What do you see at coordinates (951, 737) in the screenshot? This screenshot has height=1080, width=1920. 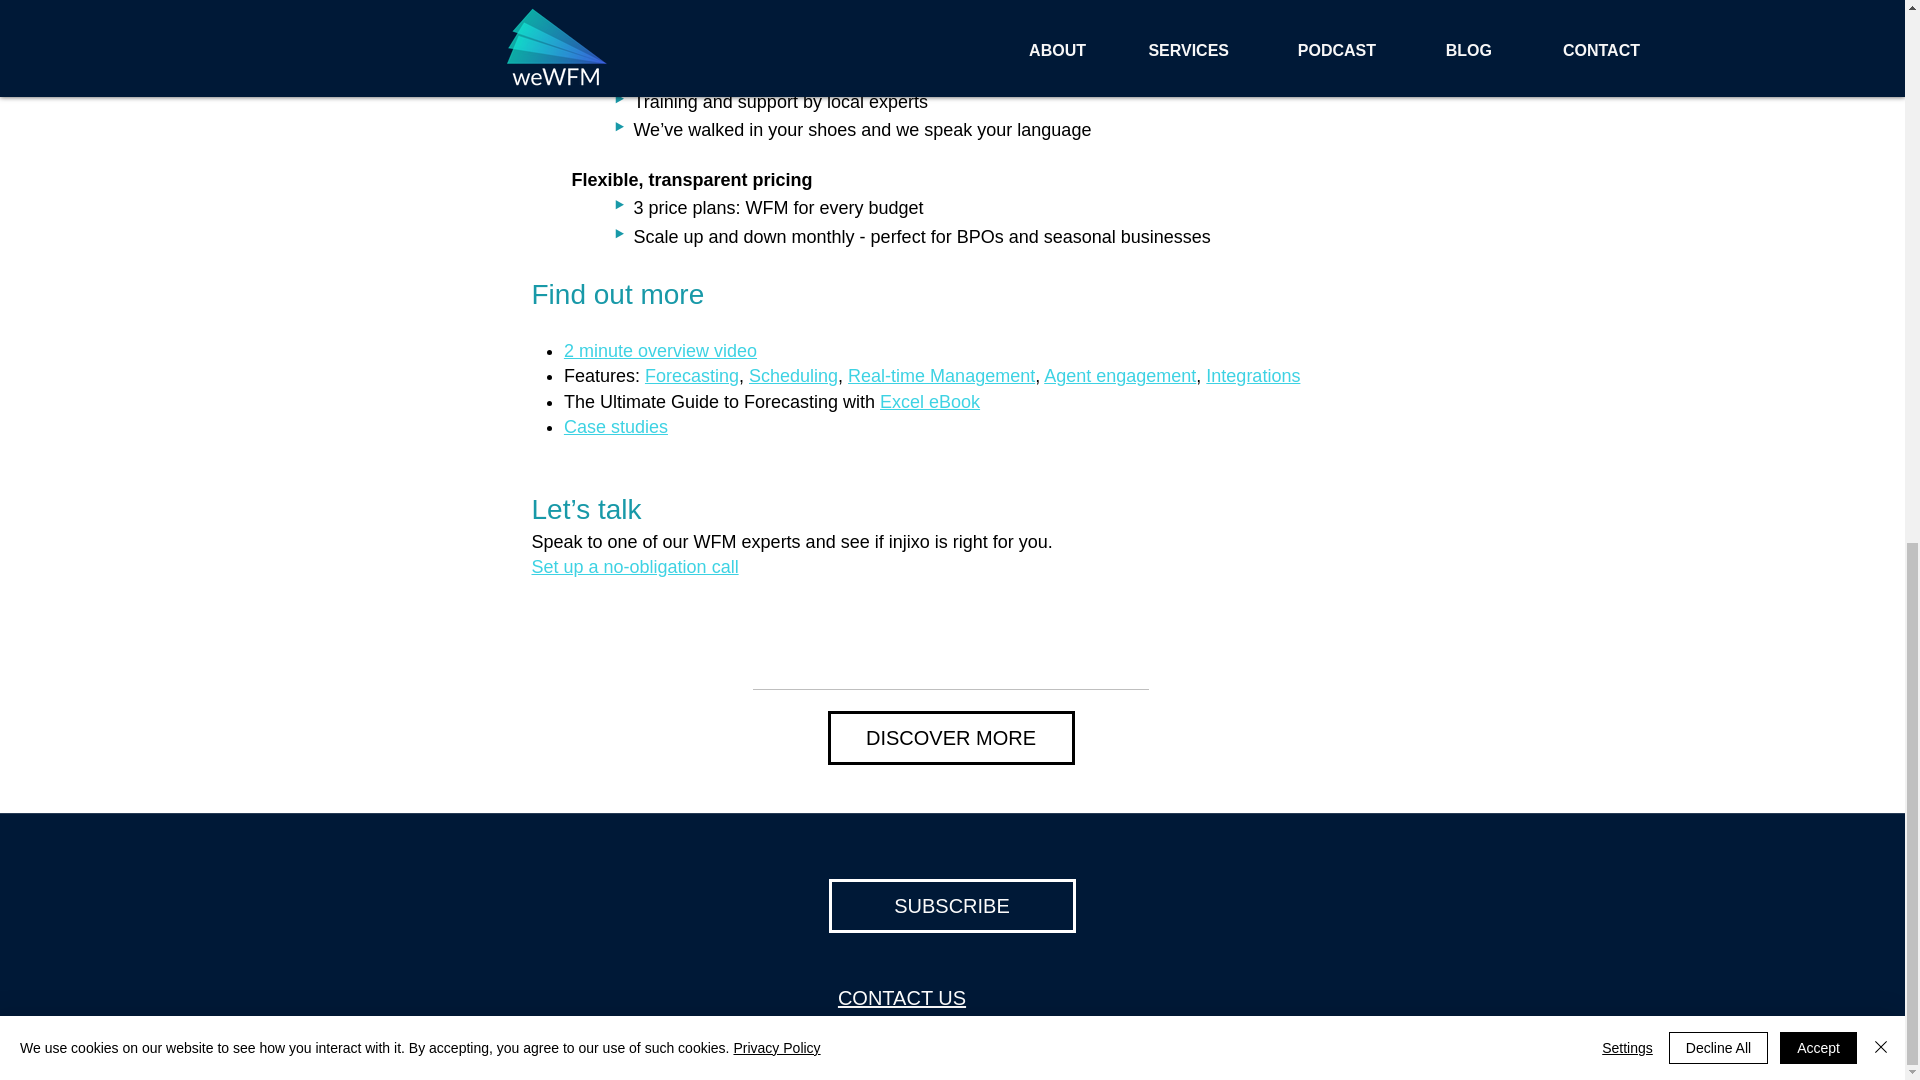 I see `DISCOVER MORE` at bounding box center [951, 737].